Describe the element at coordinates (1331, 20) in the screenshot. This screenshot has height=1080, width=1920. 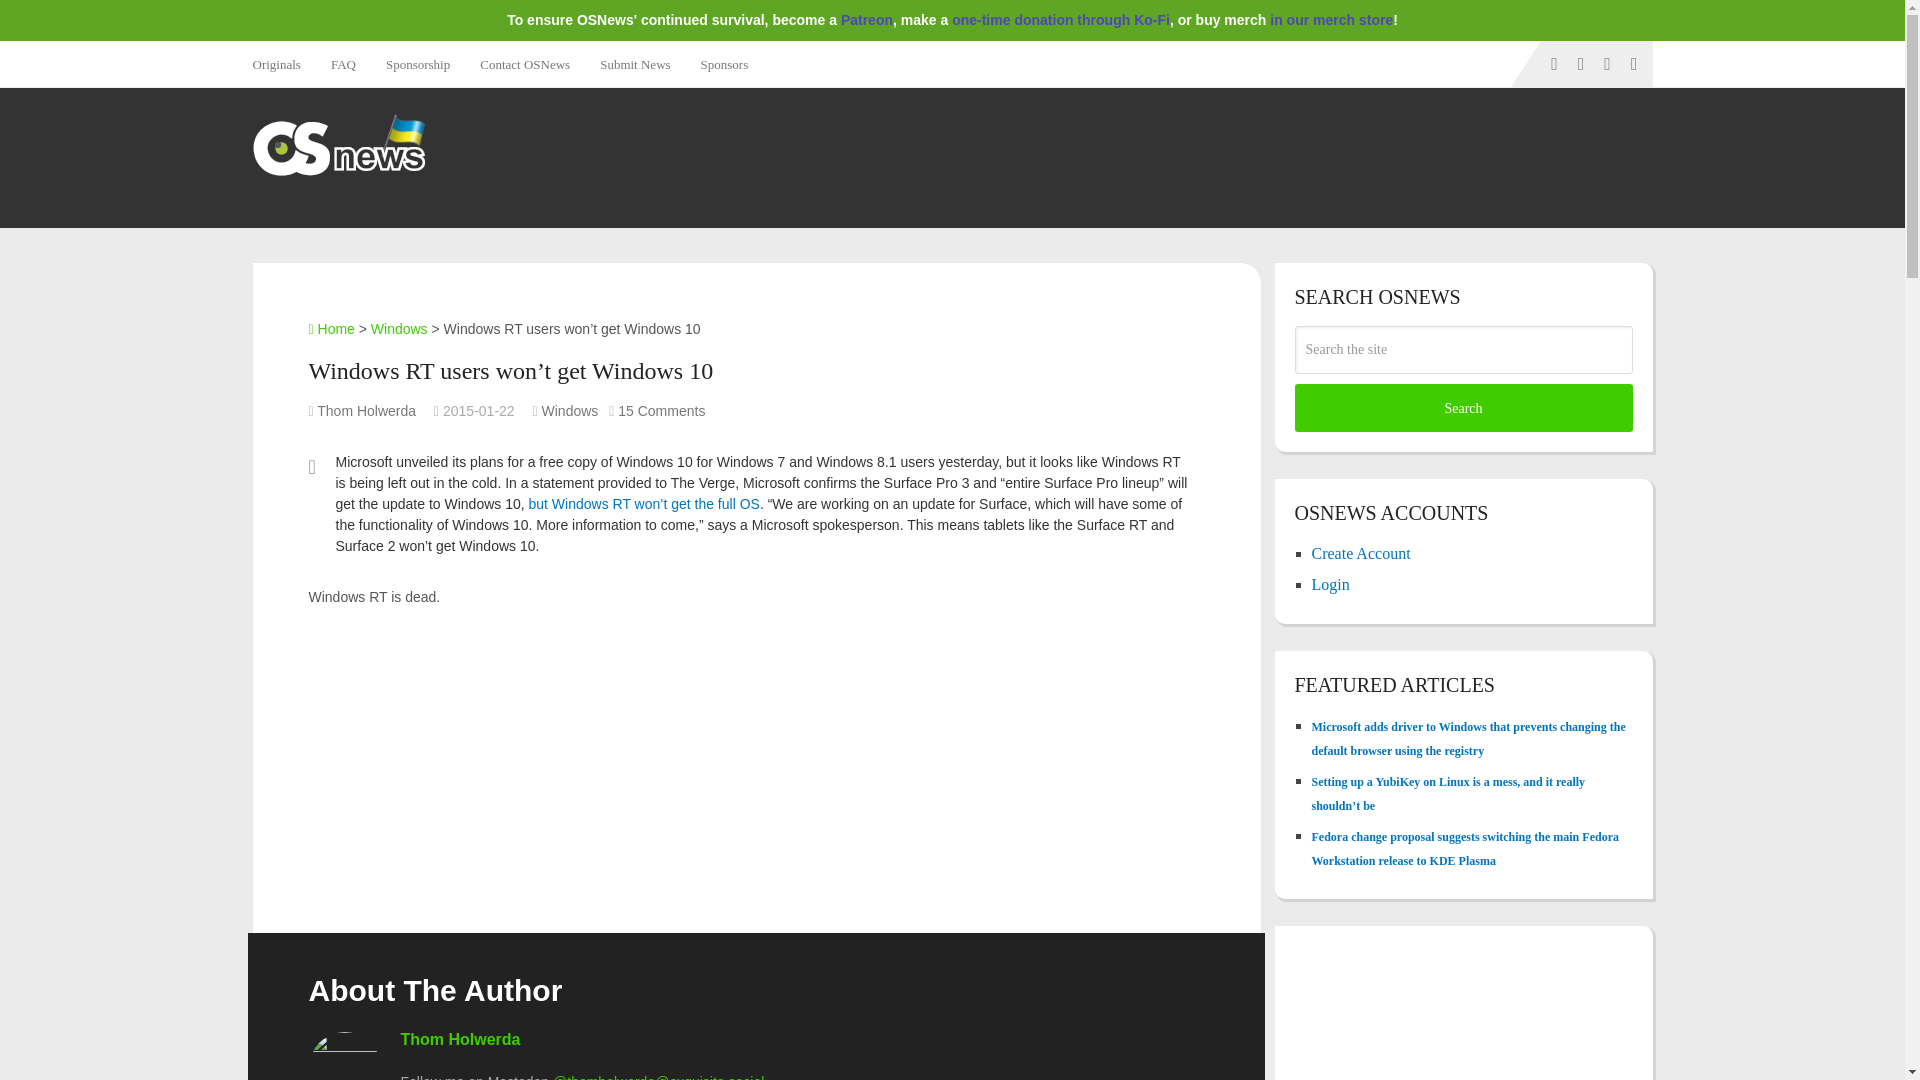
I see `in our merch store` at that location.